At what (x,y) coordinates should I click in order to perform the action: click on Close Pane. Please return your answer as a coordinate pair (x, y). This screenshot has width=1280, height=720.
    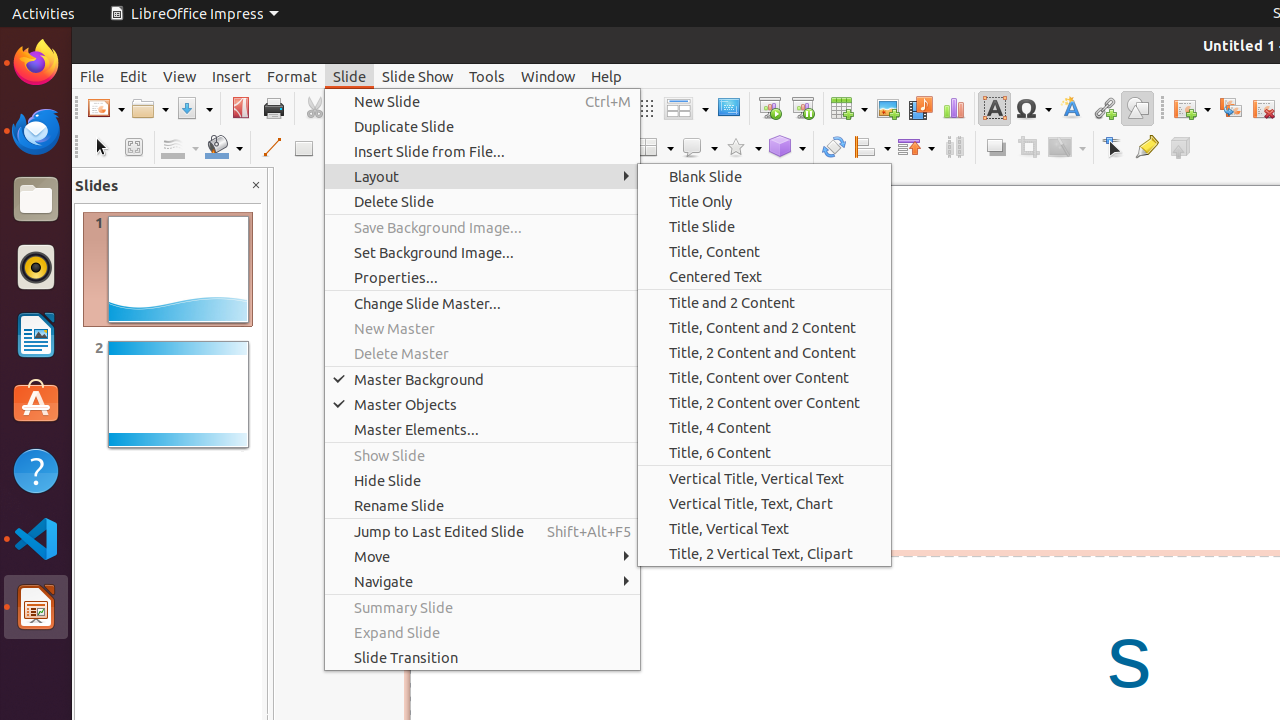
    Looking at the image, I should click on (256, 186).